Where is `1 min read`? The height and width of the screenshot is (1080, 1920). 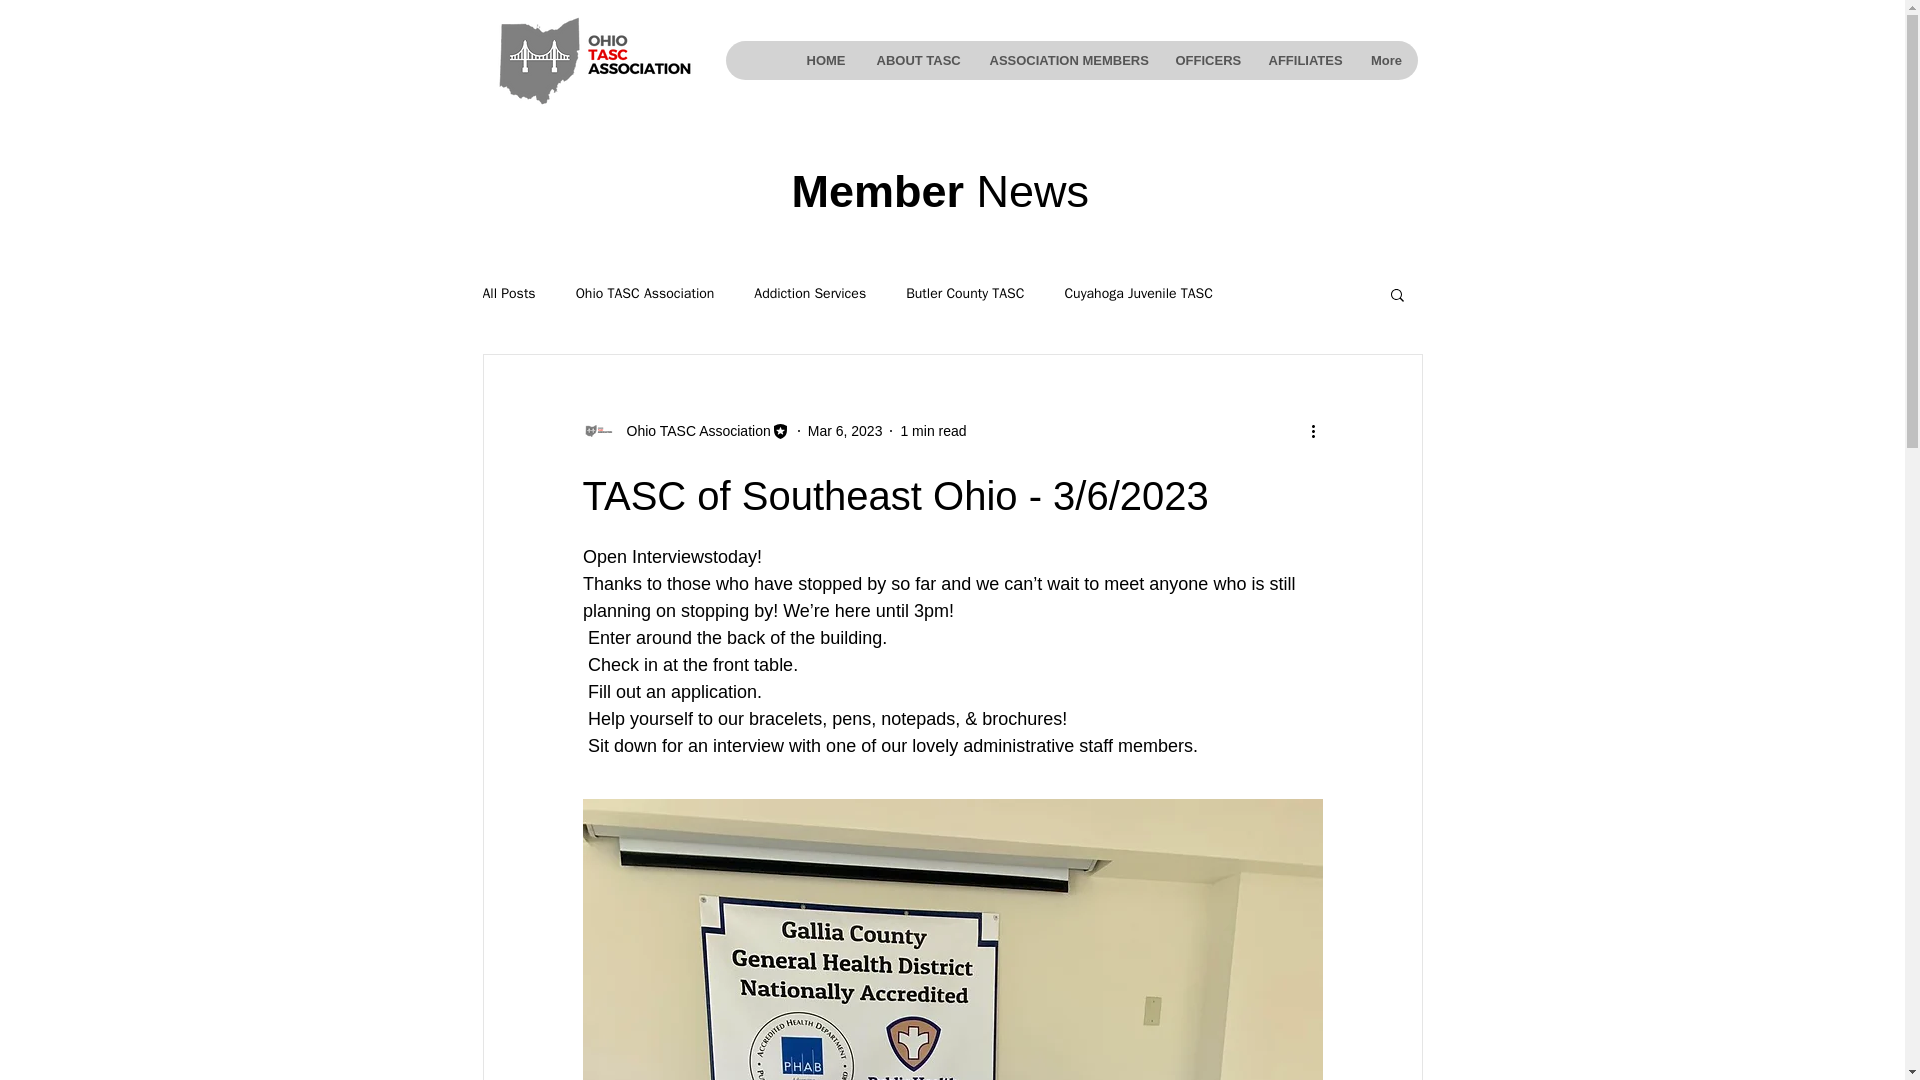 1 min read is located at coordinates (932, 430).